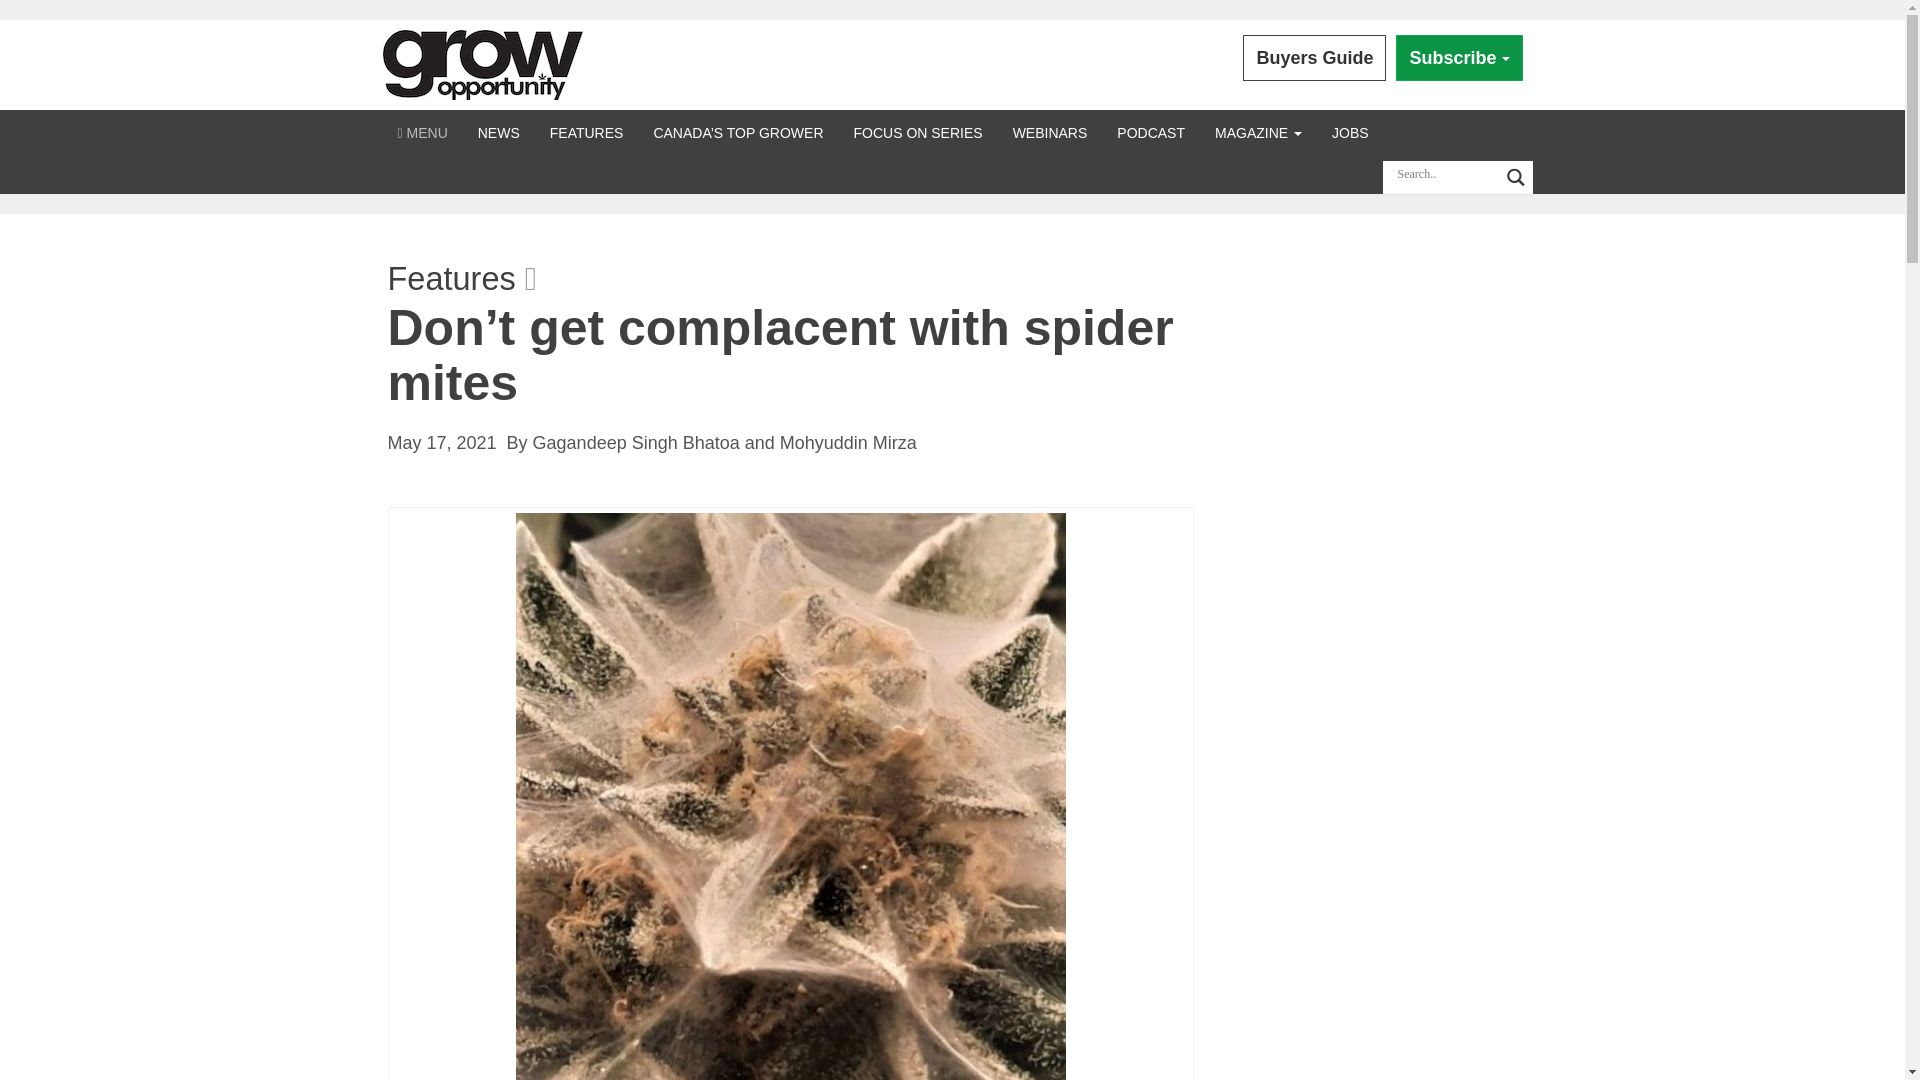  Describe the element at coordinates (1314, 58) in the screenshot. I see `Buyers Guide` at that location.